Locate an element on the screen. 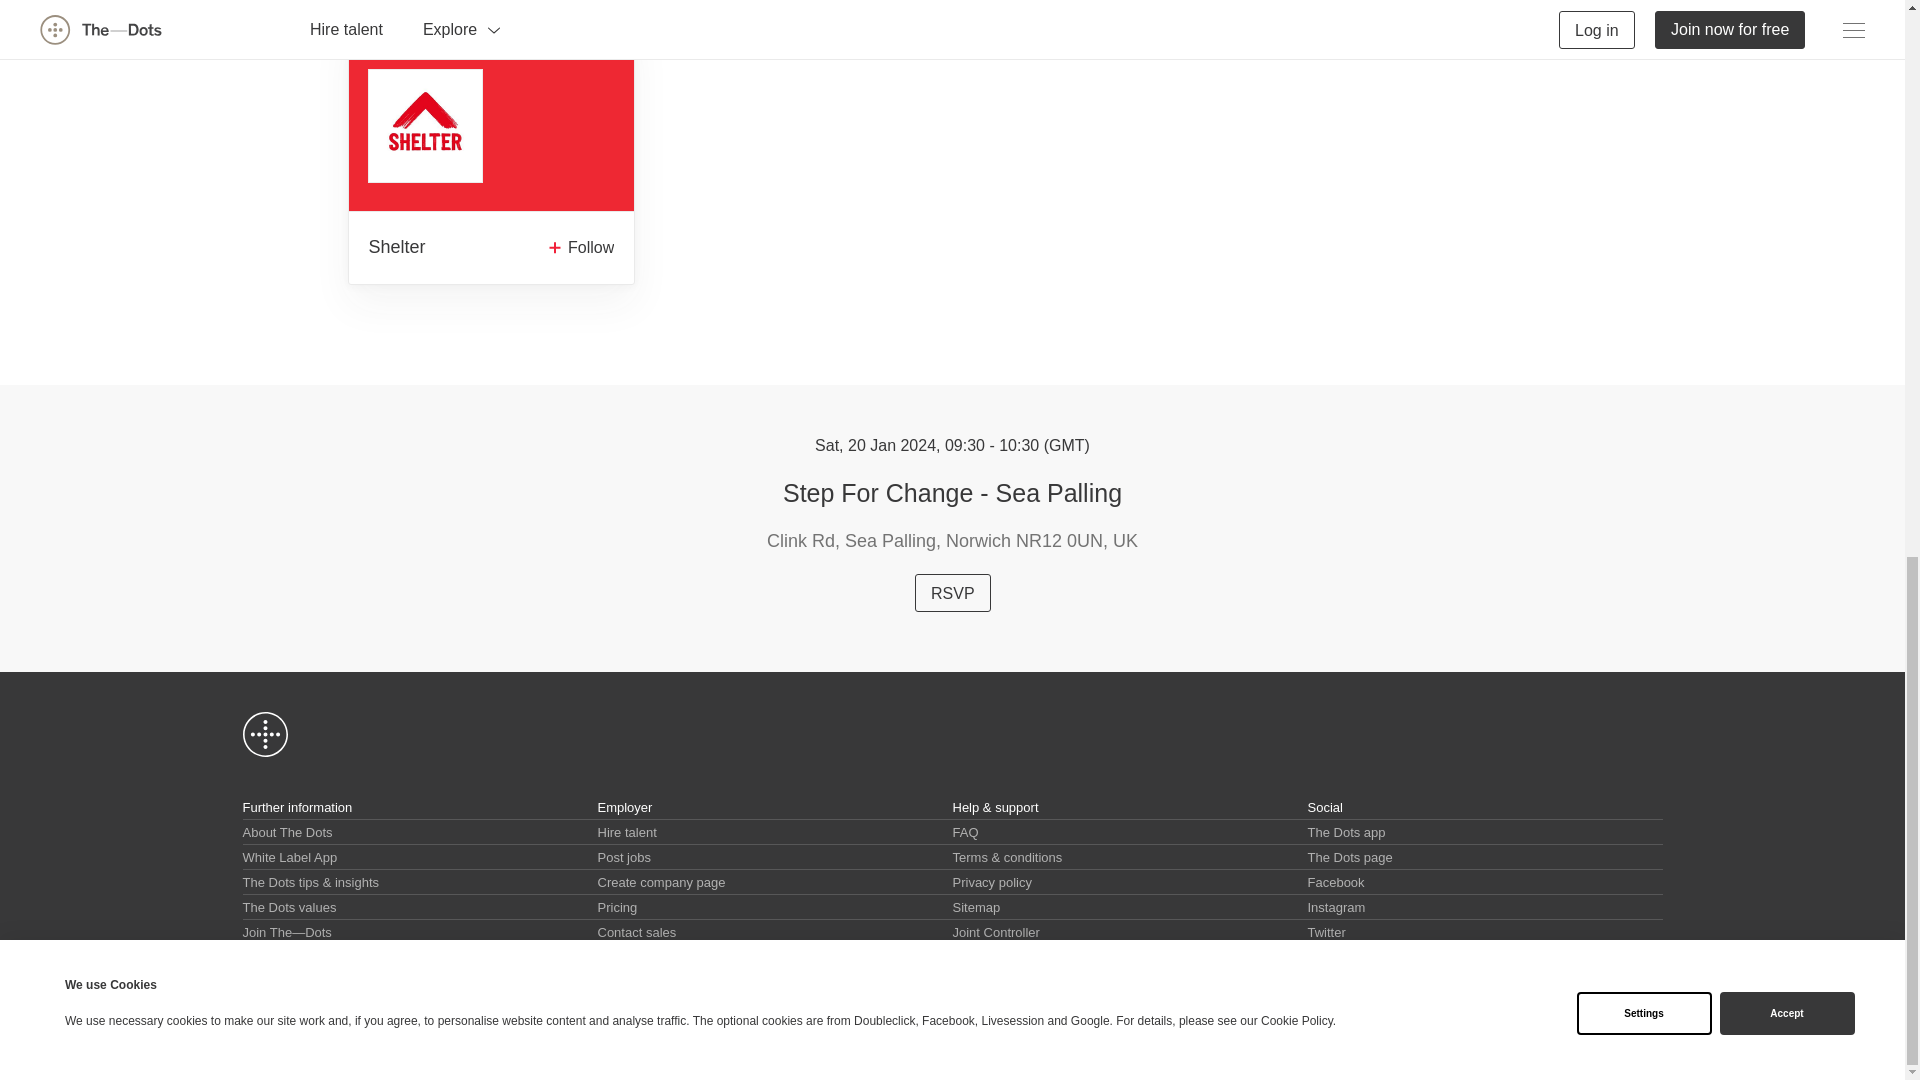 Image resolution: width=1920 pixels, height=1080 pixels. Hire talent is located at coordinates (626, 832).